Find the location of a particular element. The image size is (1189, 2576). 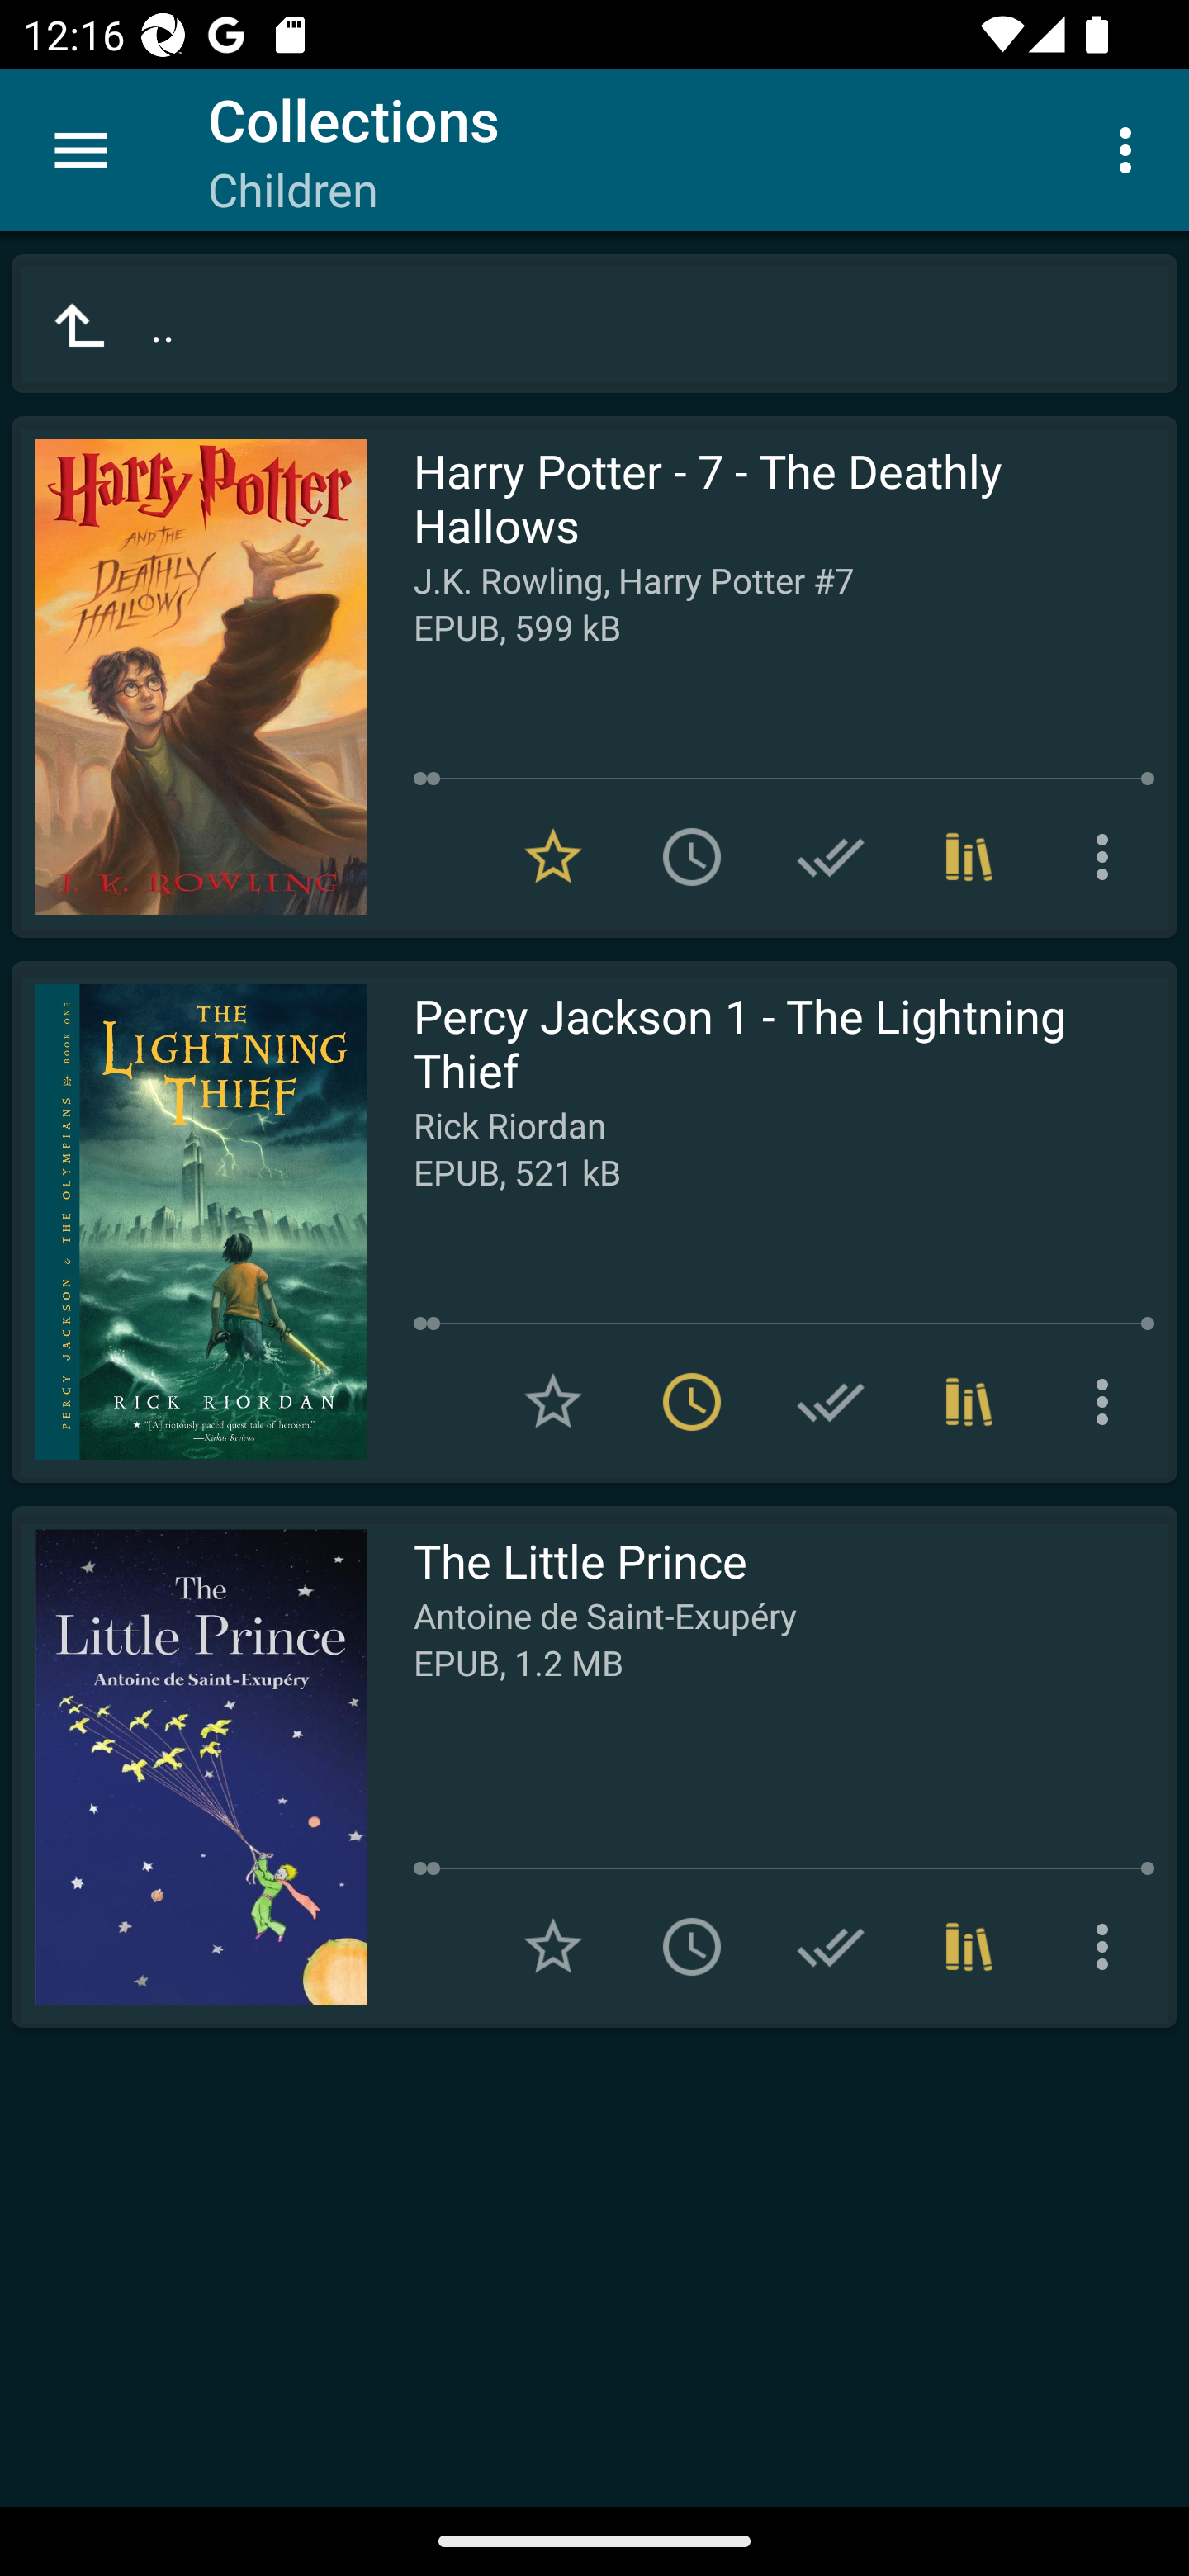

Remove from To read is located at coordinates (692, 1401).